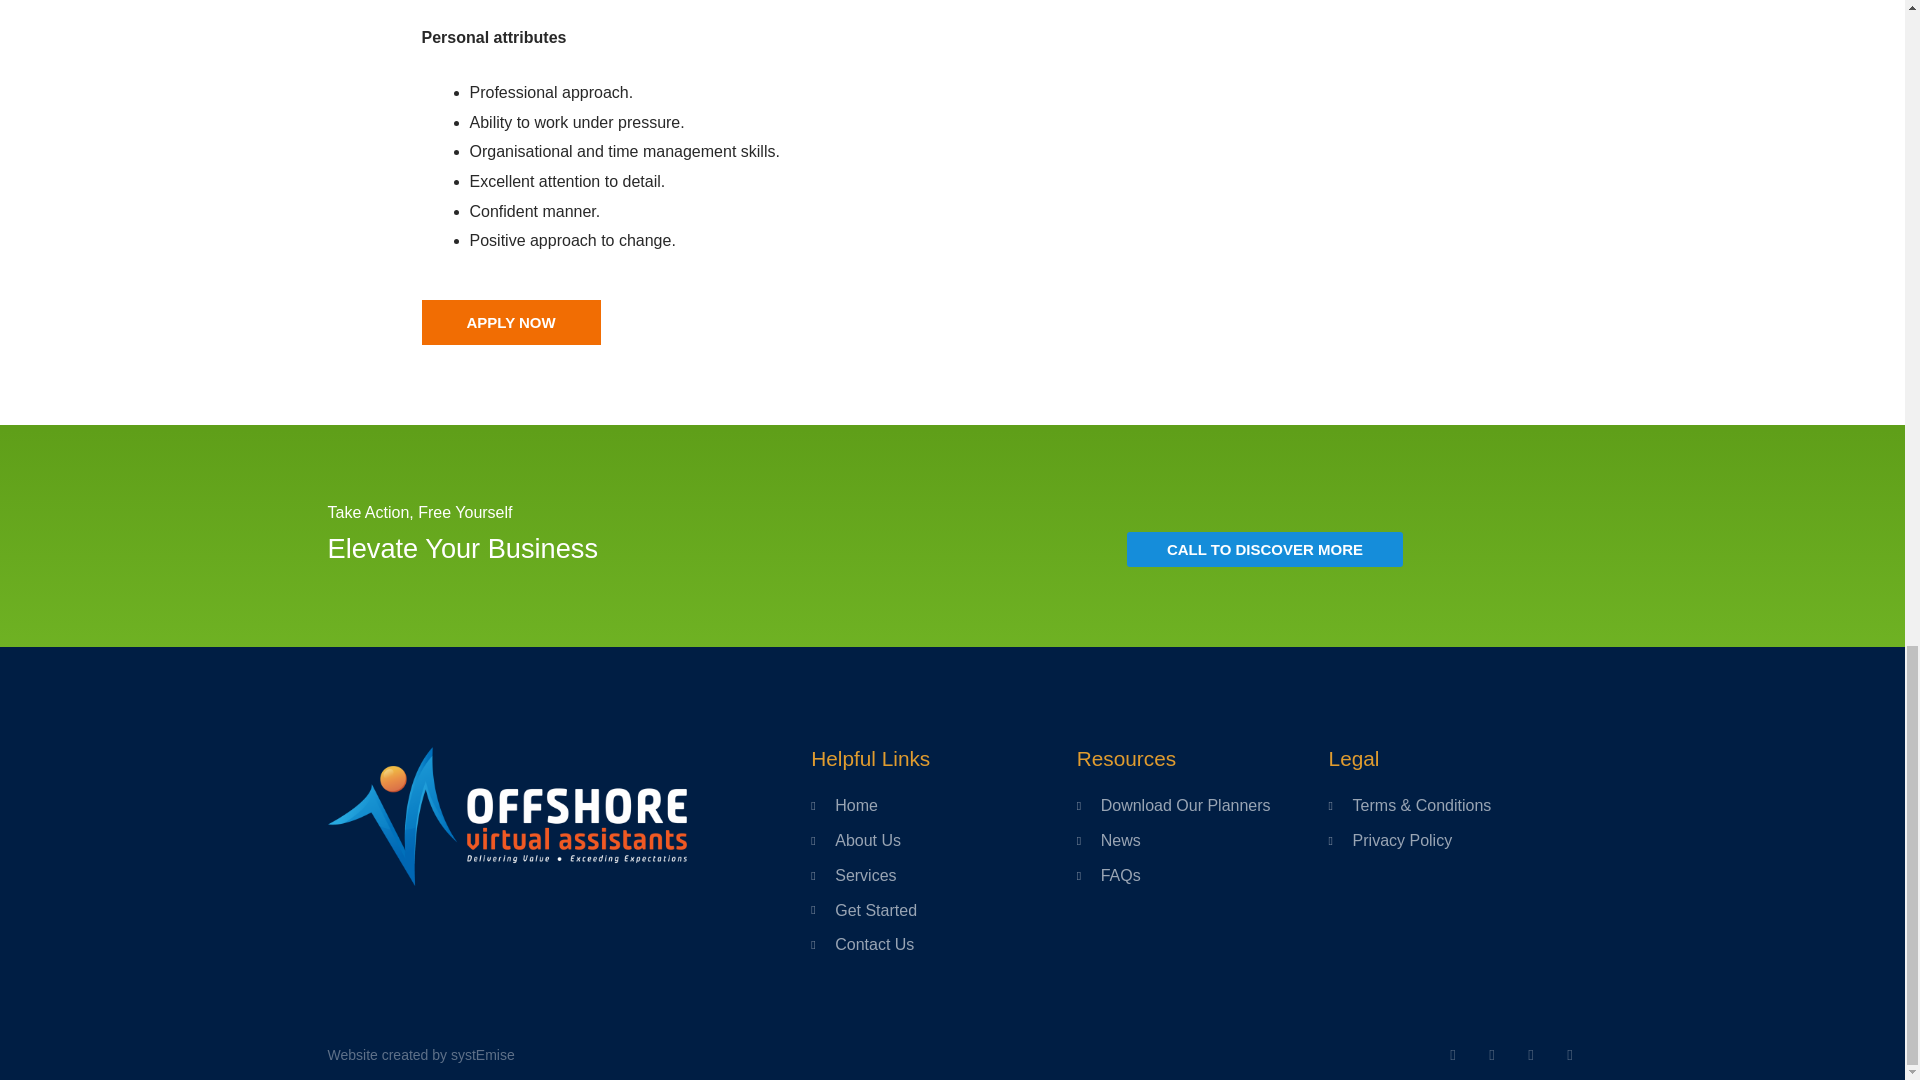 The height and width of the screenshot is (1080, 1920). I want to click on News, so click(1202, 841).